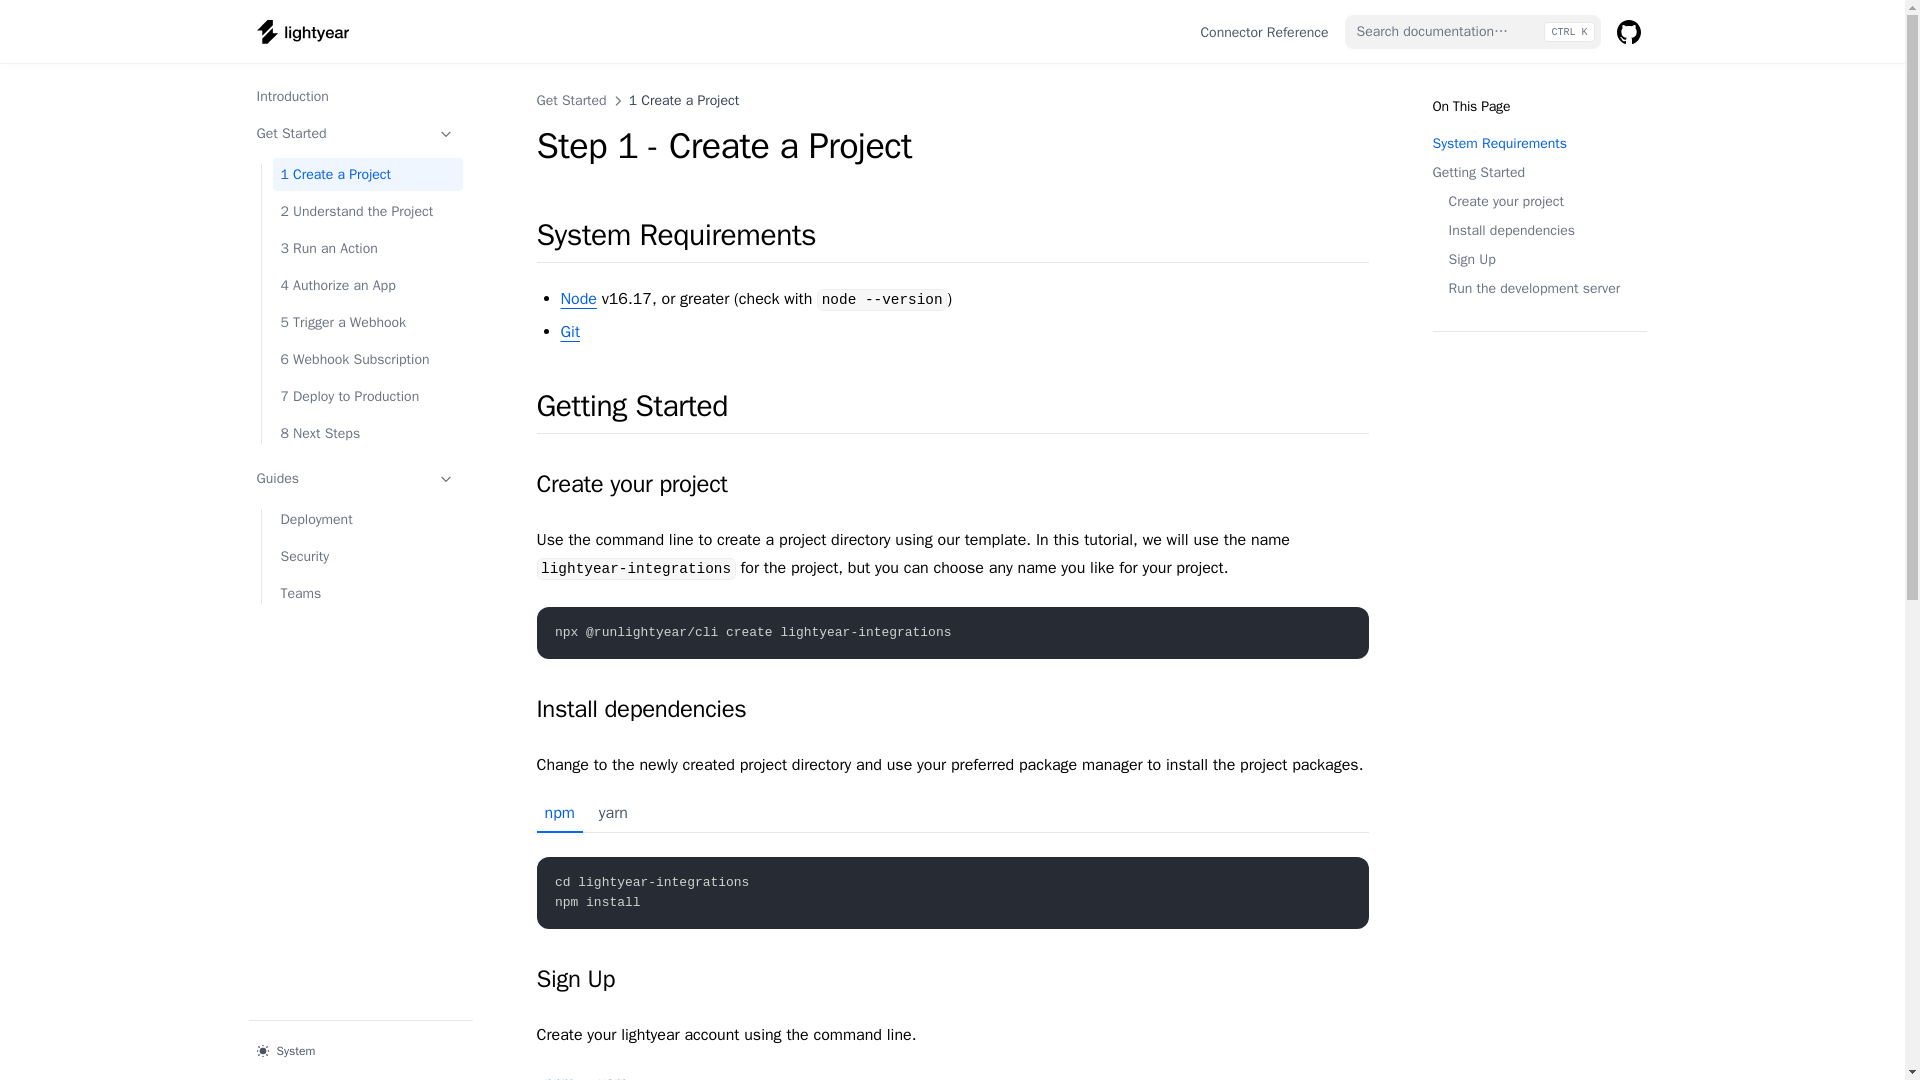 The height and width of the screenshot is (1080, 1920). Describe the element at coordinates (1538, 260) in the screenshot. I see `Sign Up` at that location.